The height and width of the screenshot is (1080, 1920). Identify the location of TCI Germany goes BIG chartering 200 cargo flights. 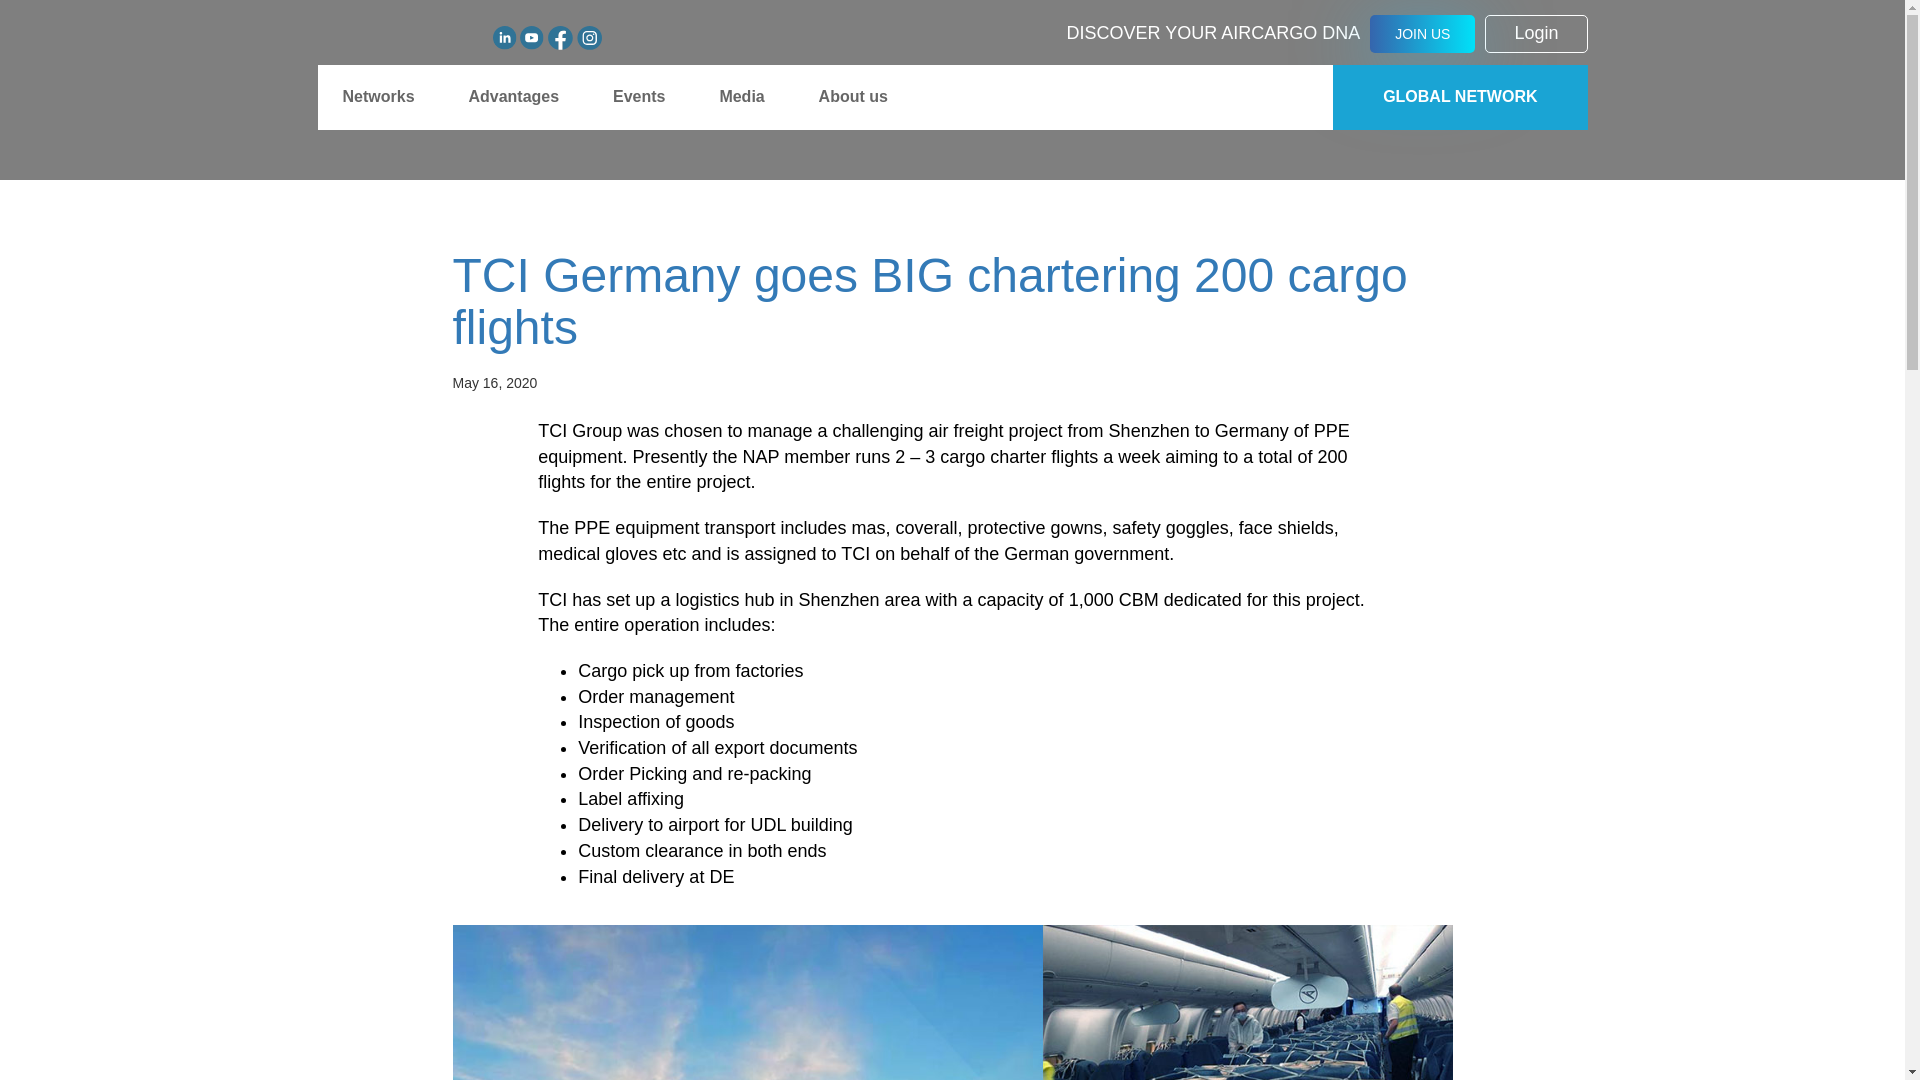
(951, 302).